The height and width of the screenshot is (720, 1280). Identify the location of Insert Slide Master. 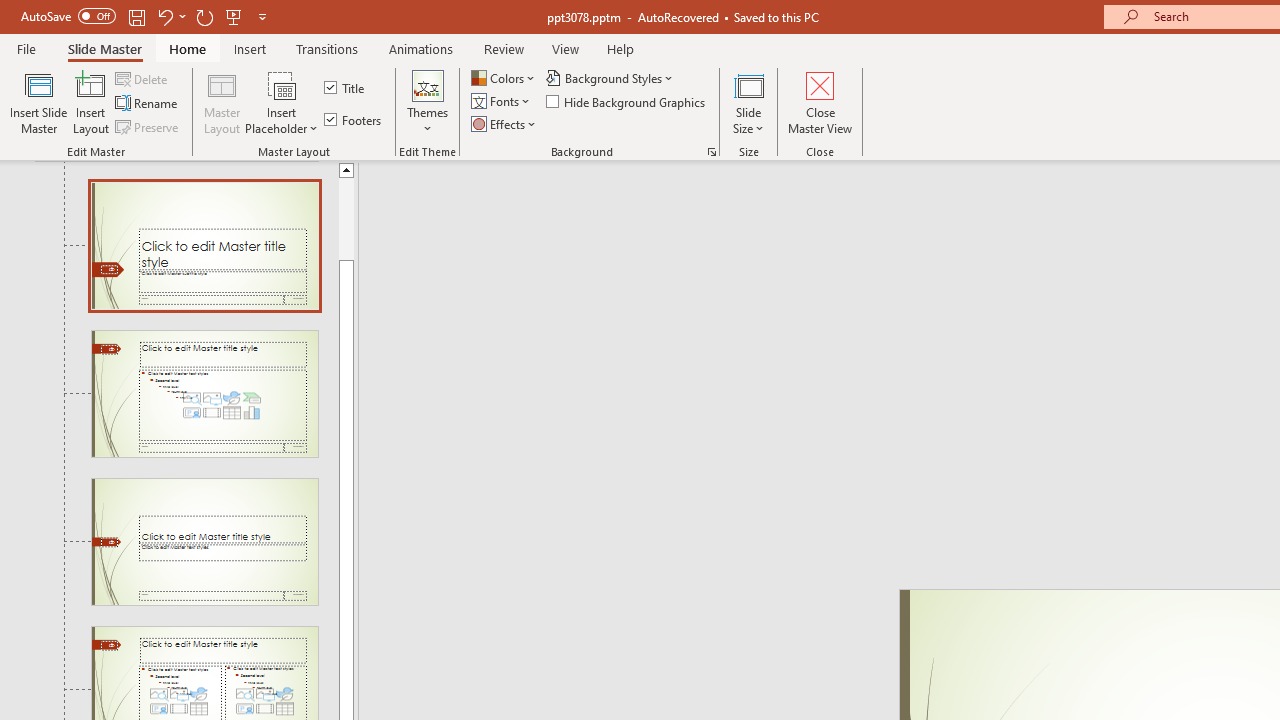
(38, 102).